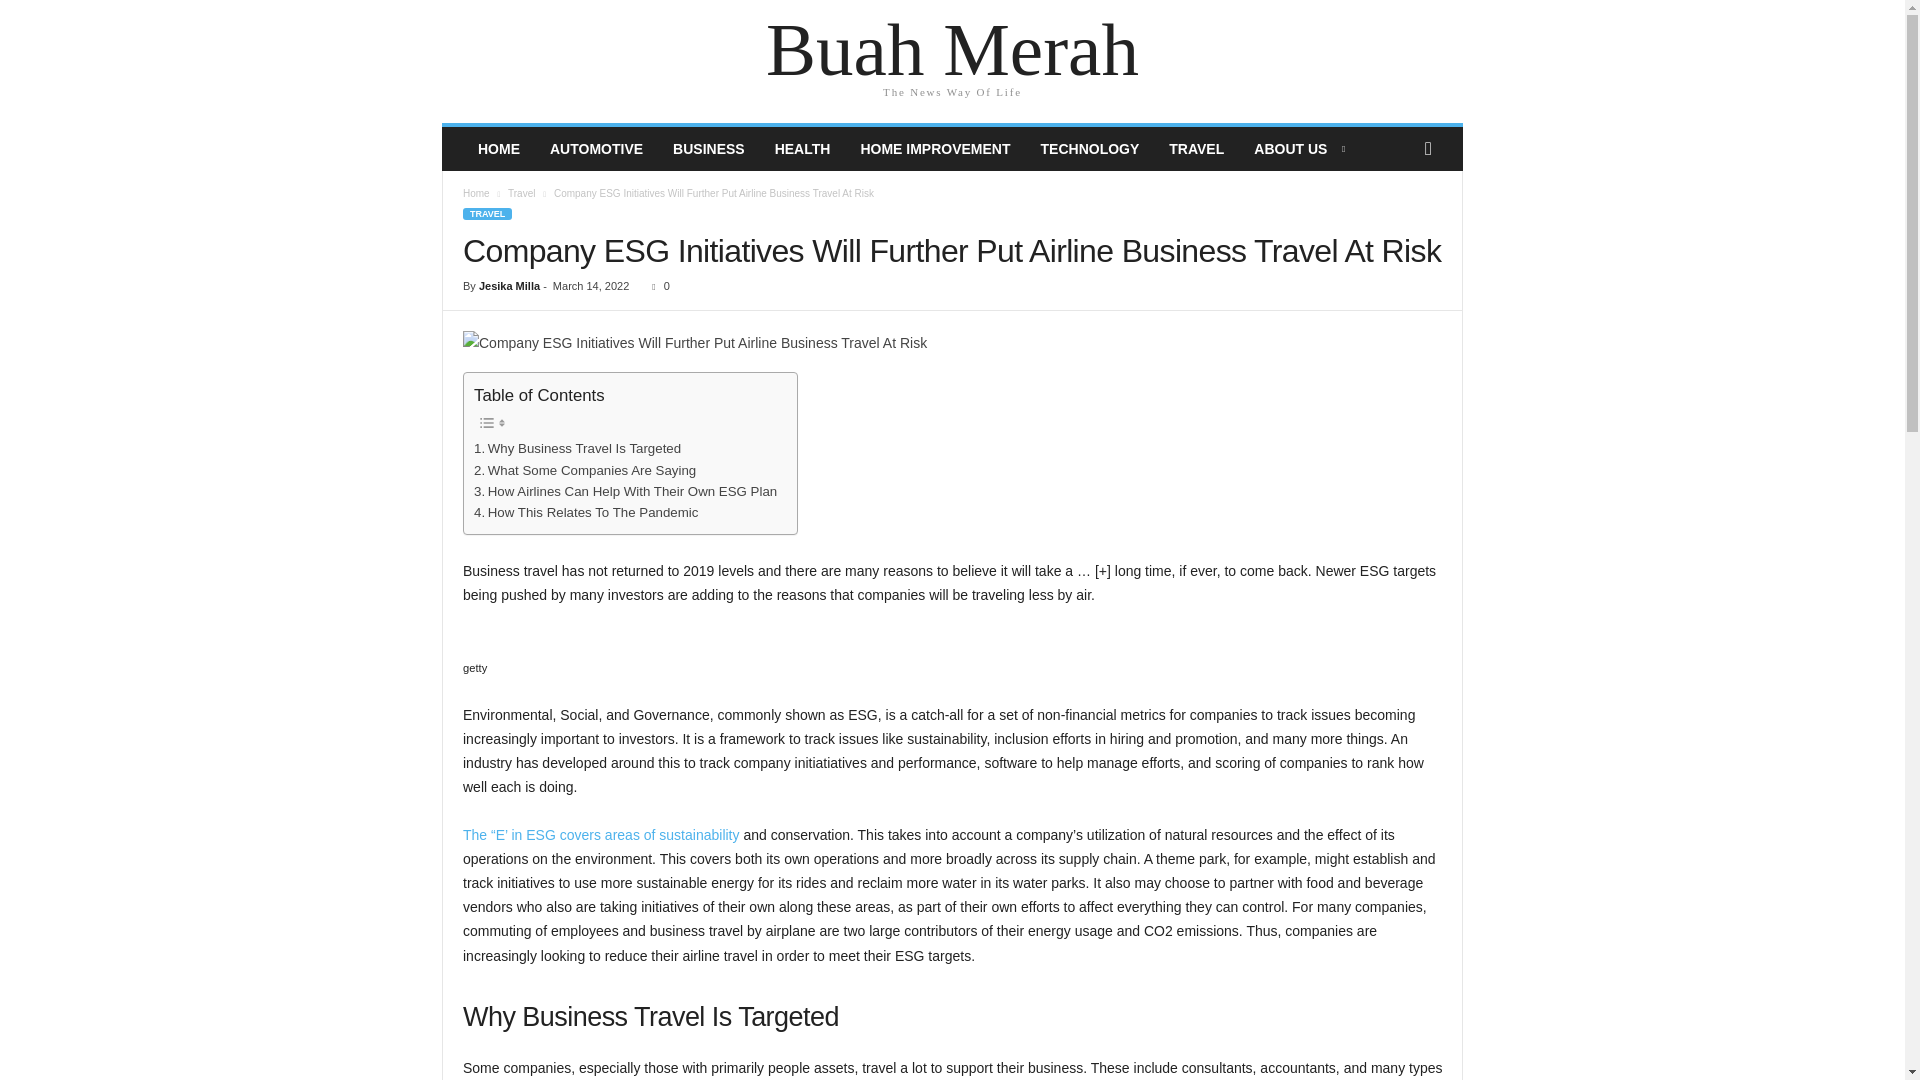 The height and width of the screenshot is (1080, 1920). What do you see at coordinates (578, 448) in the screenshot?
I see `Why Business Travel Is Targeted` at bounding box center [578, 448].